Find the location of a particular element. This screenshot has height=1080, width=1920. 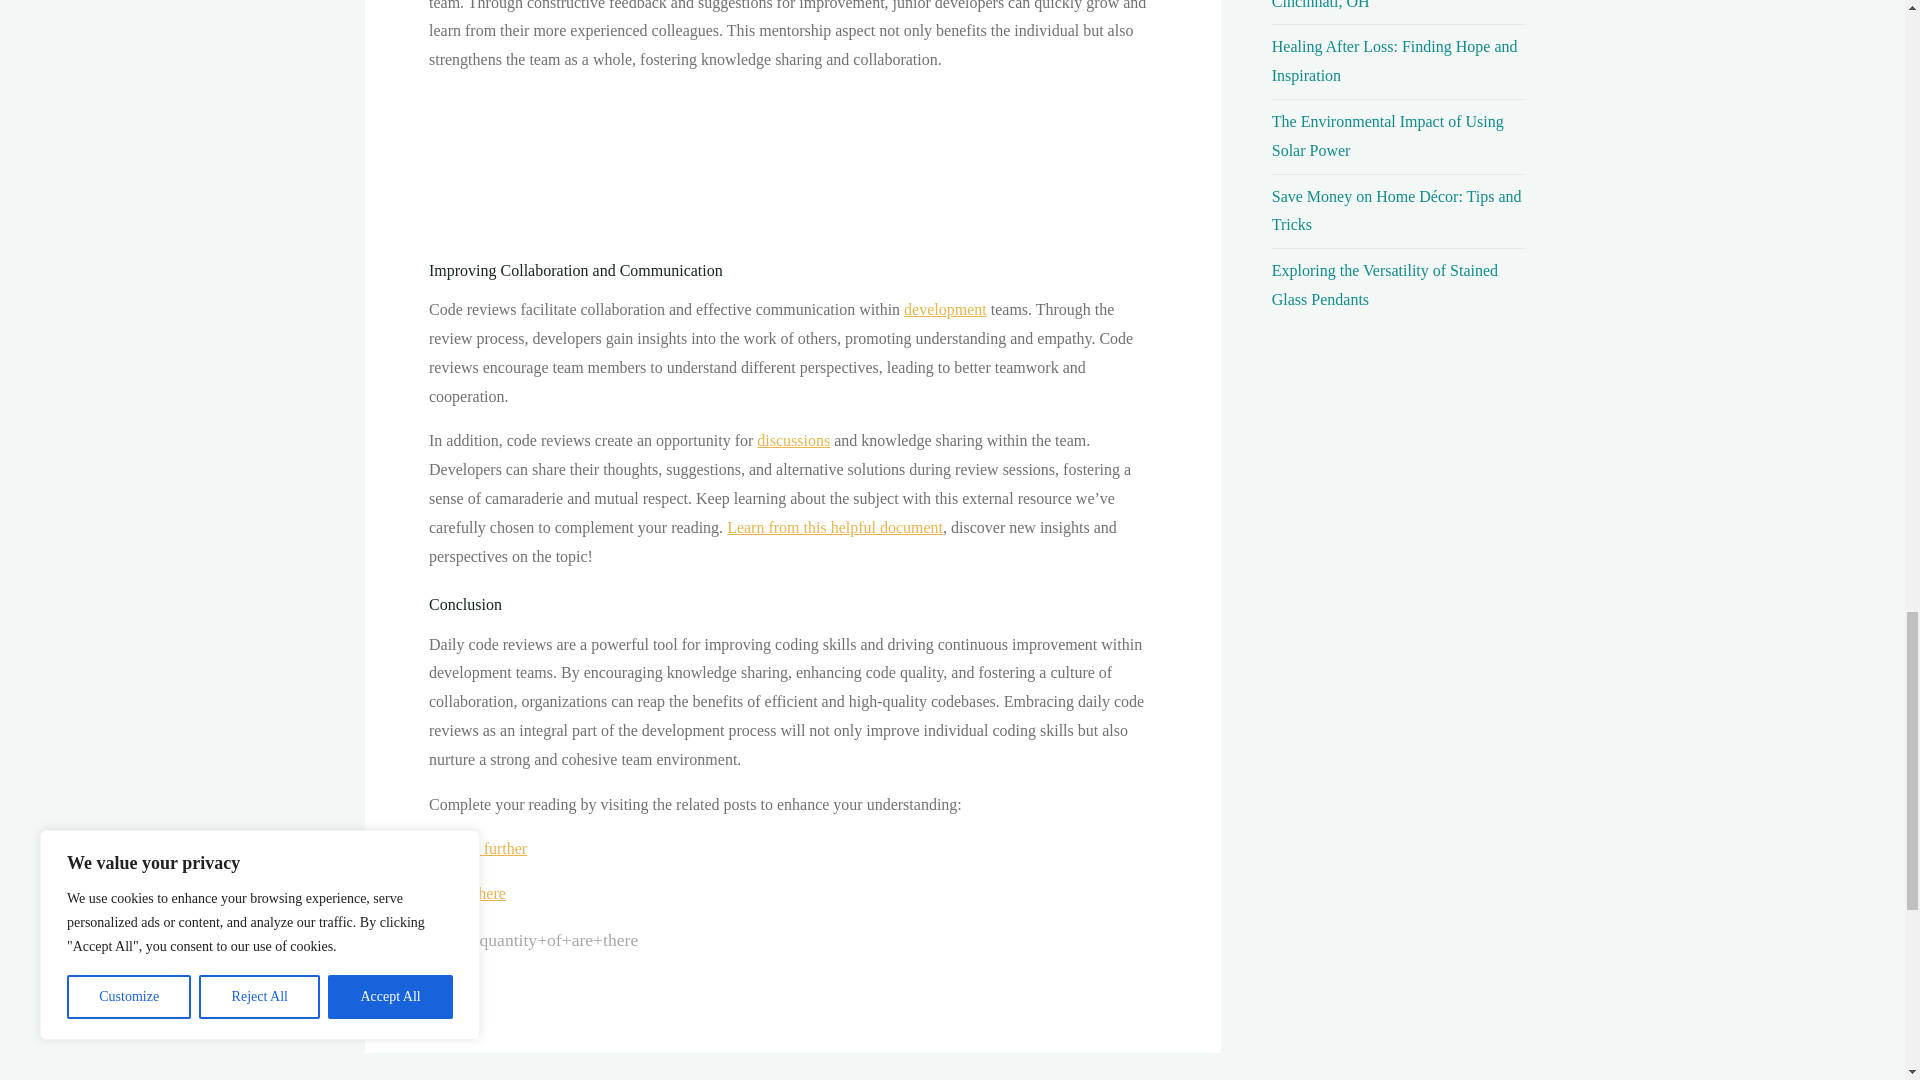

development is located at coordinates (945, 309).